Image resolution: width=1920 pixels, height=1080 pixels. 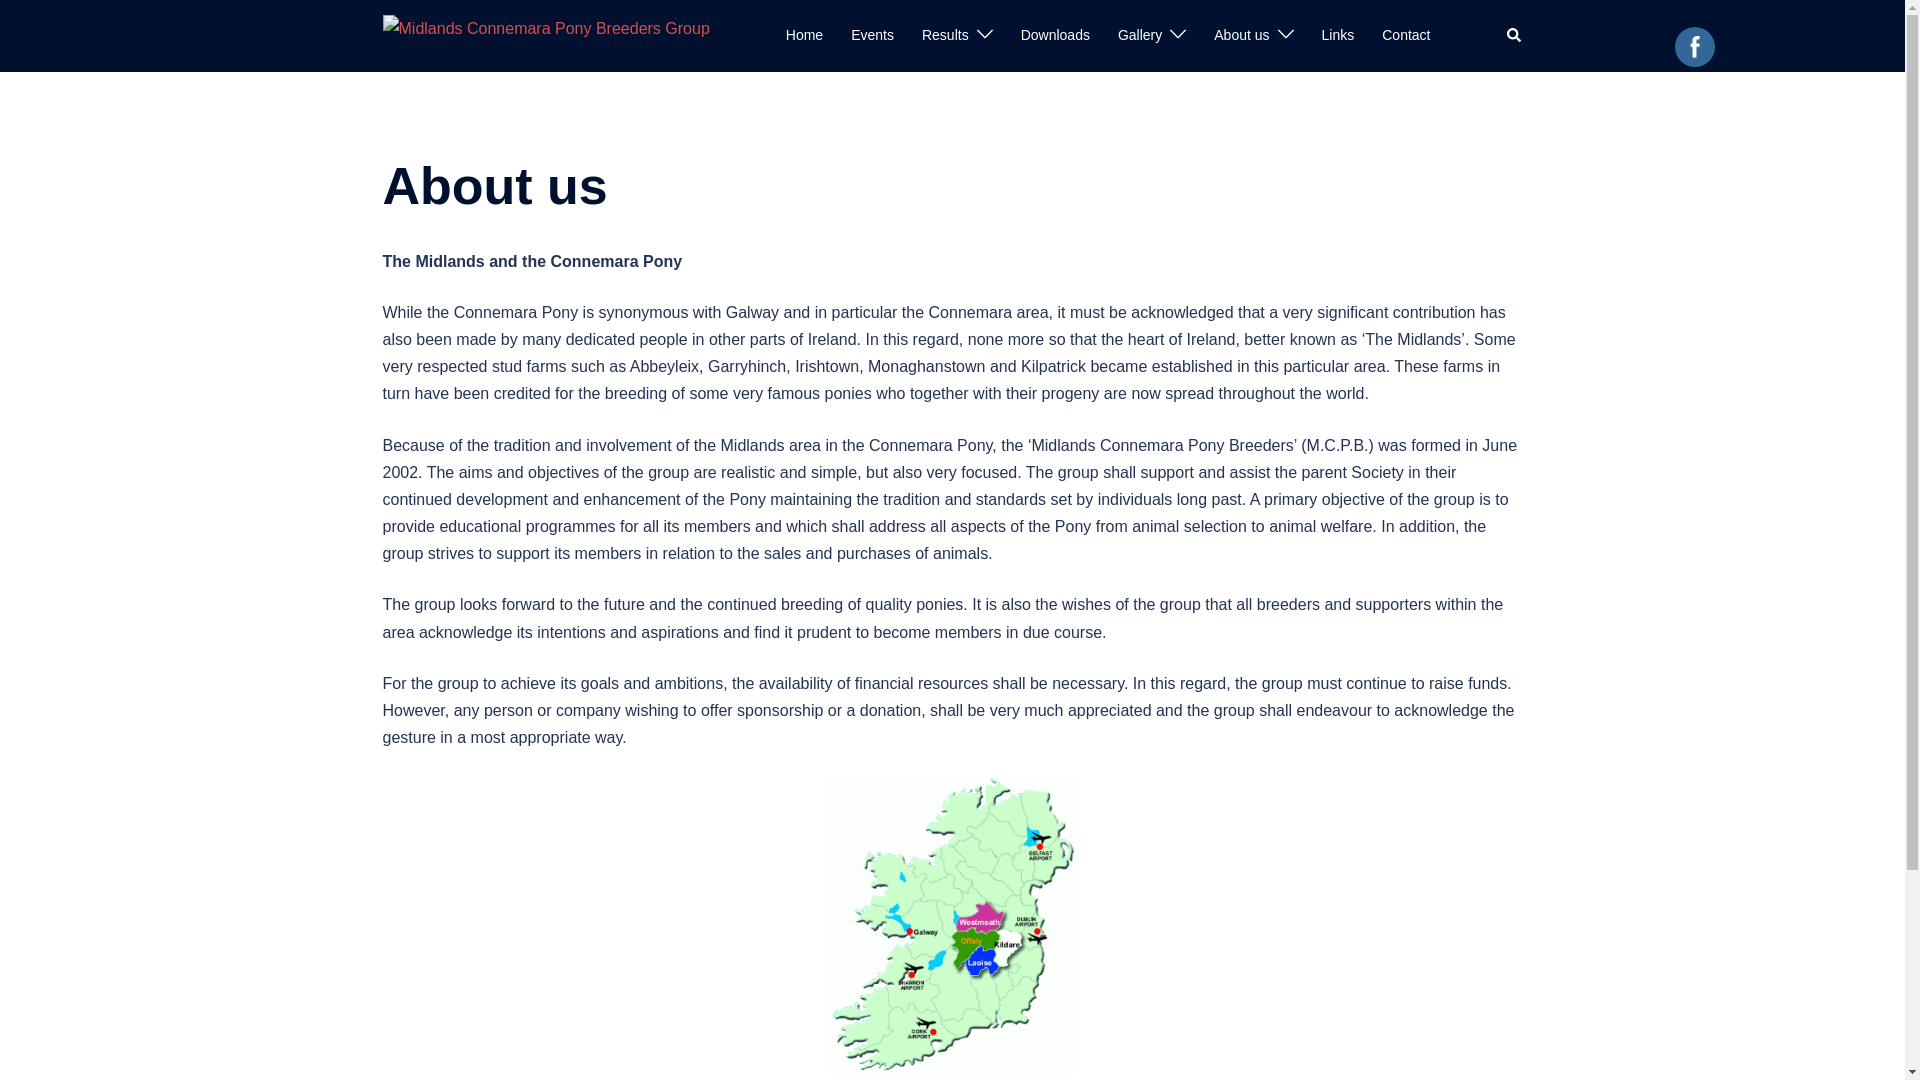 What do you see at coordinates (1694, 46) in the screenshot?
I see `Facebook` at bounding box center [1694, 46].